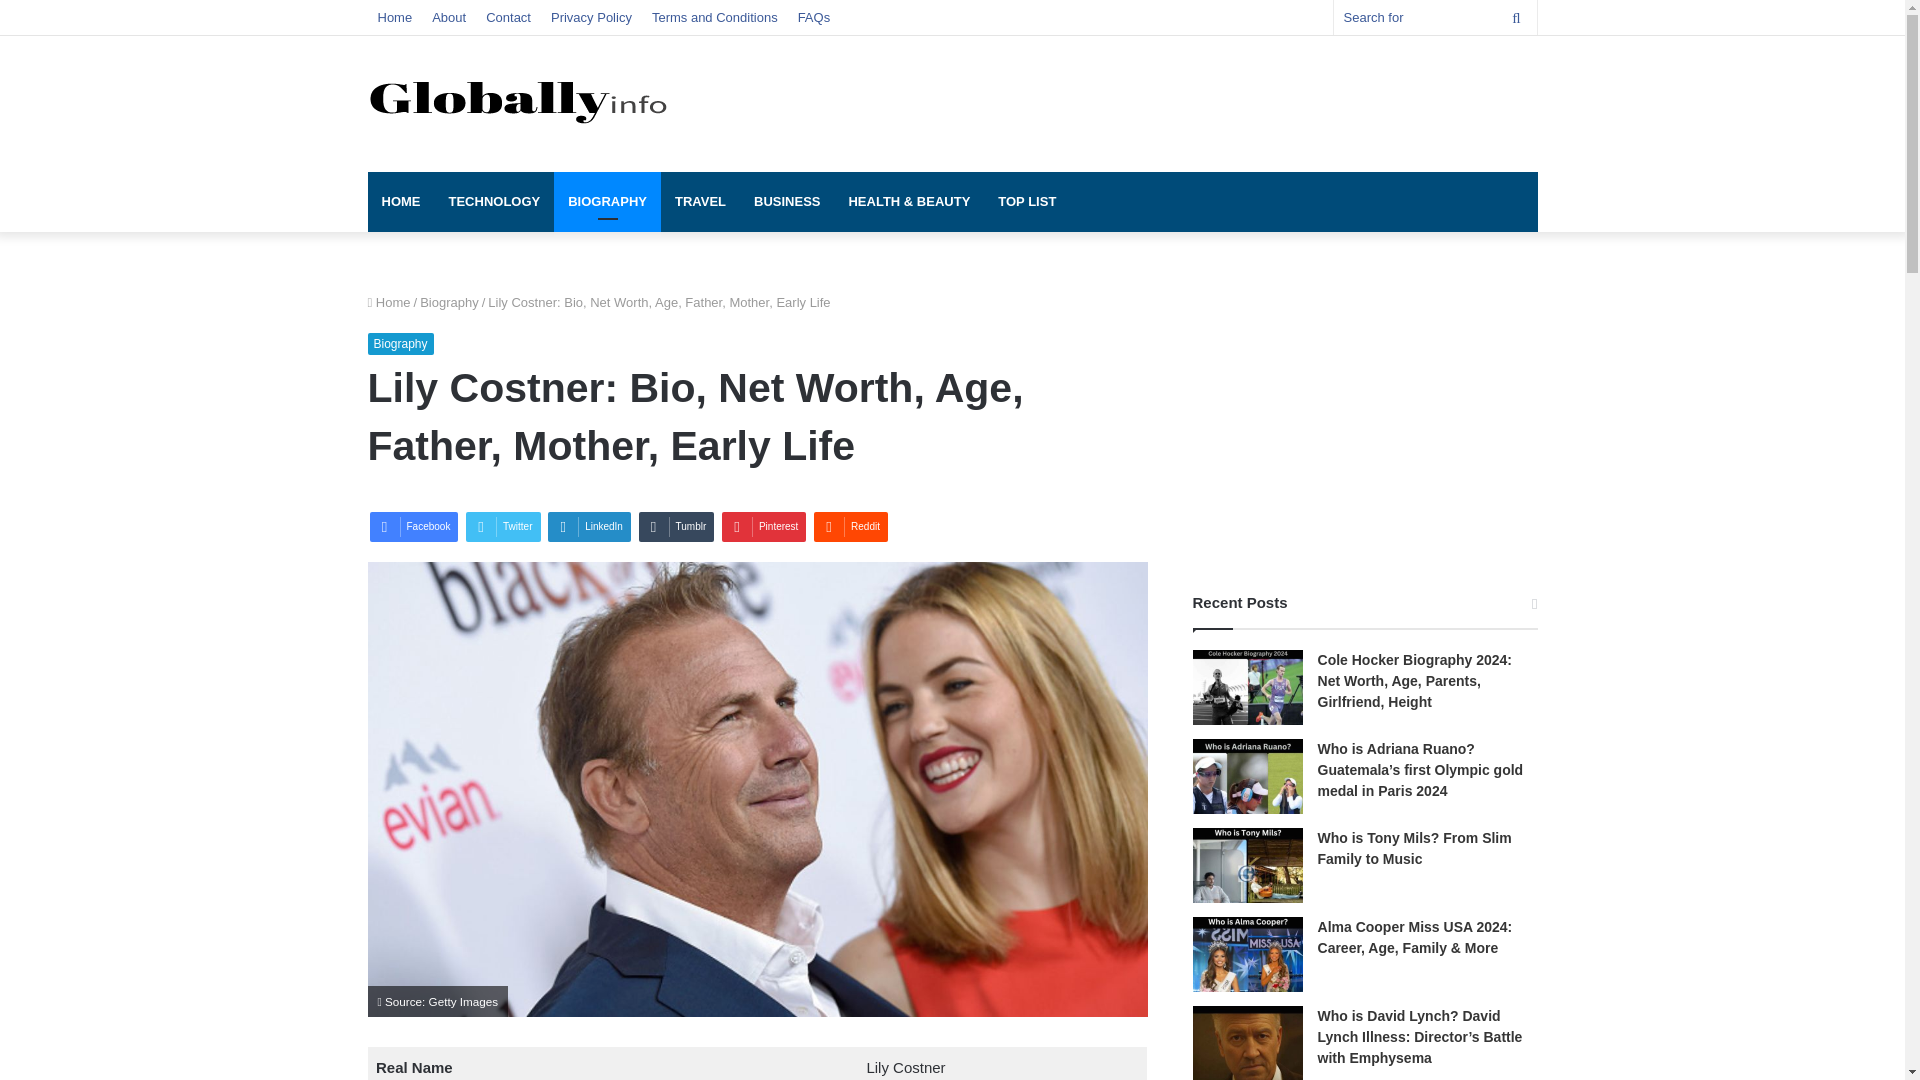  I want to click on BUSINESS, so click(786, 202).